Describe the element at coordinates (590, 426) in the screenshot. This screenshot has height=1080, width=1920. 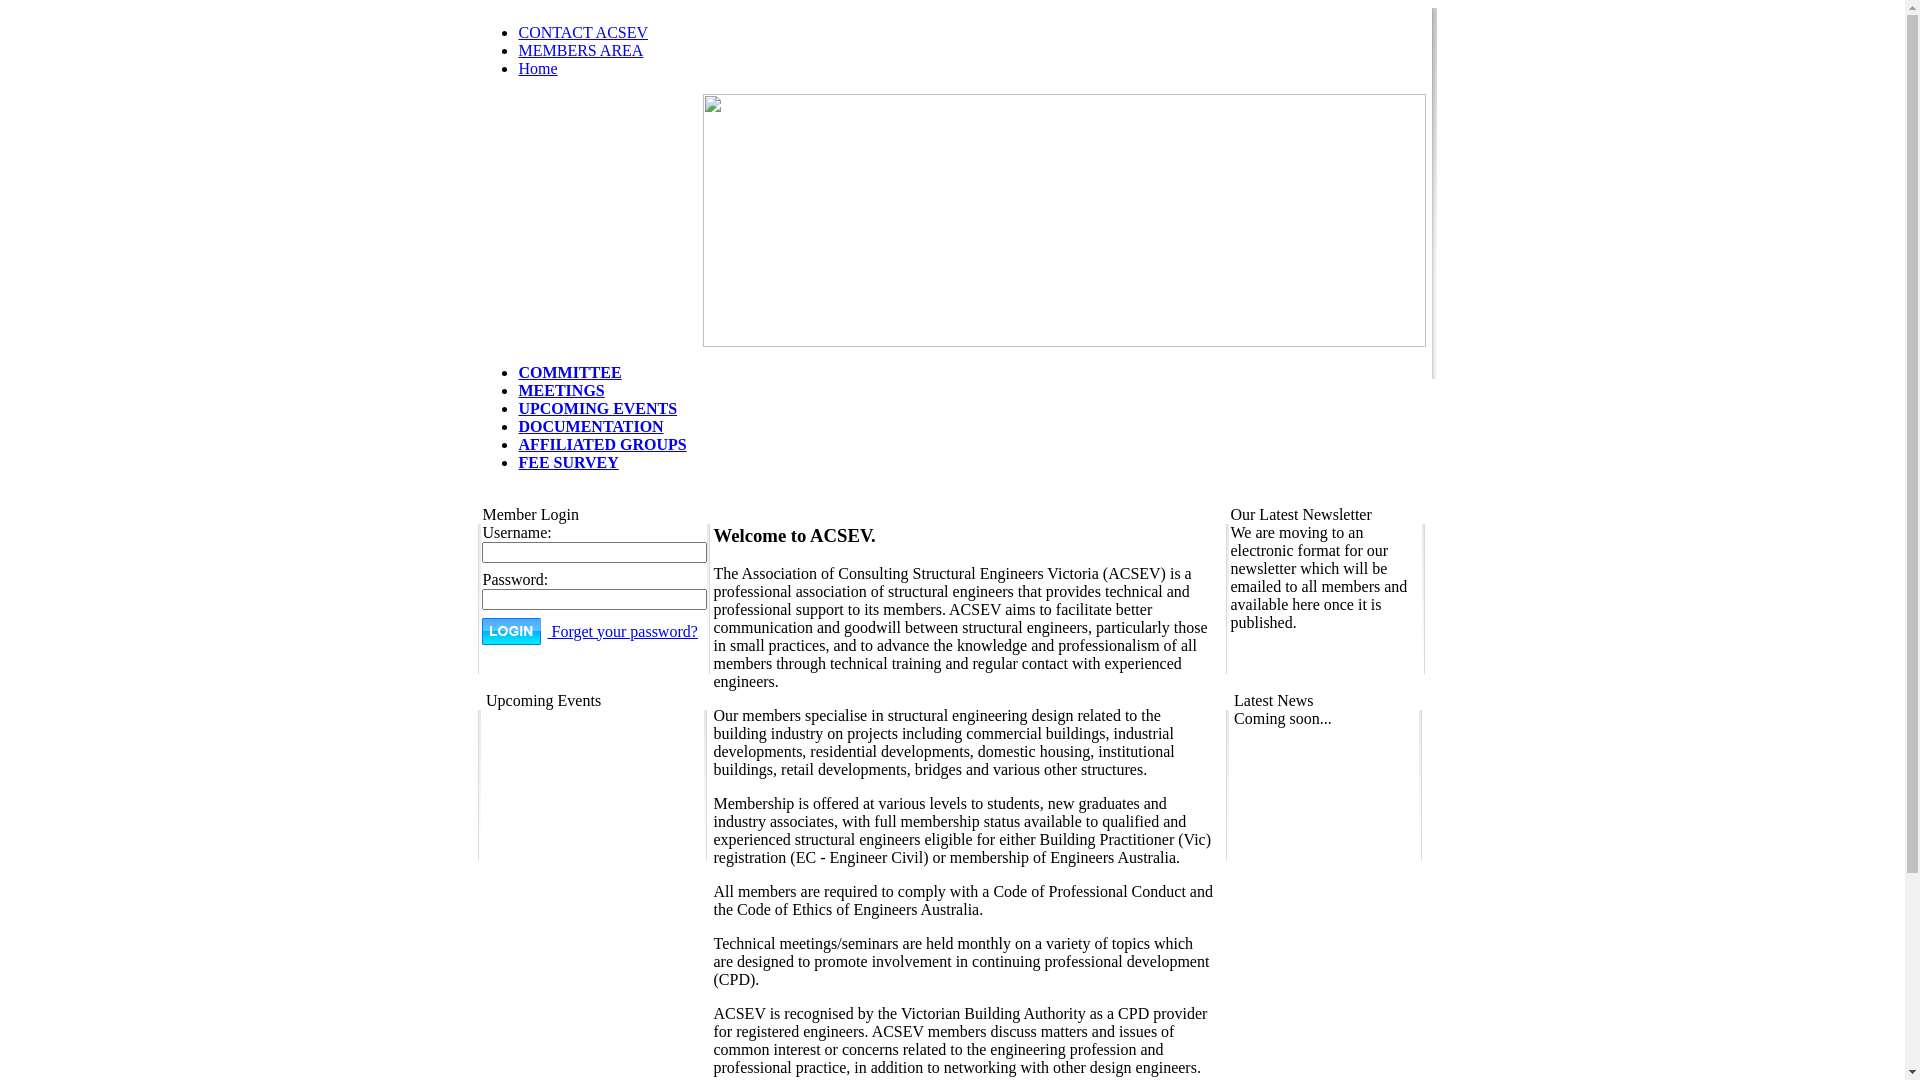
I see `DOCUMENTATION` at that location.